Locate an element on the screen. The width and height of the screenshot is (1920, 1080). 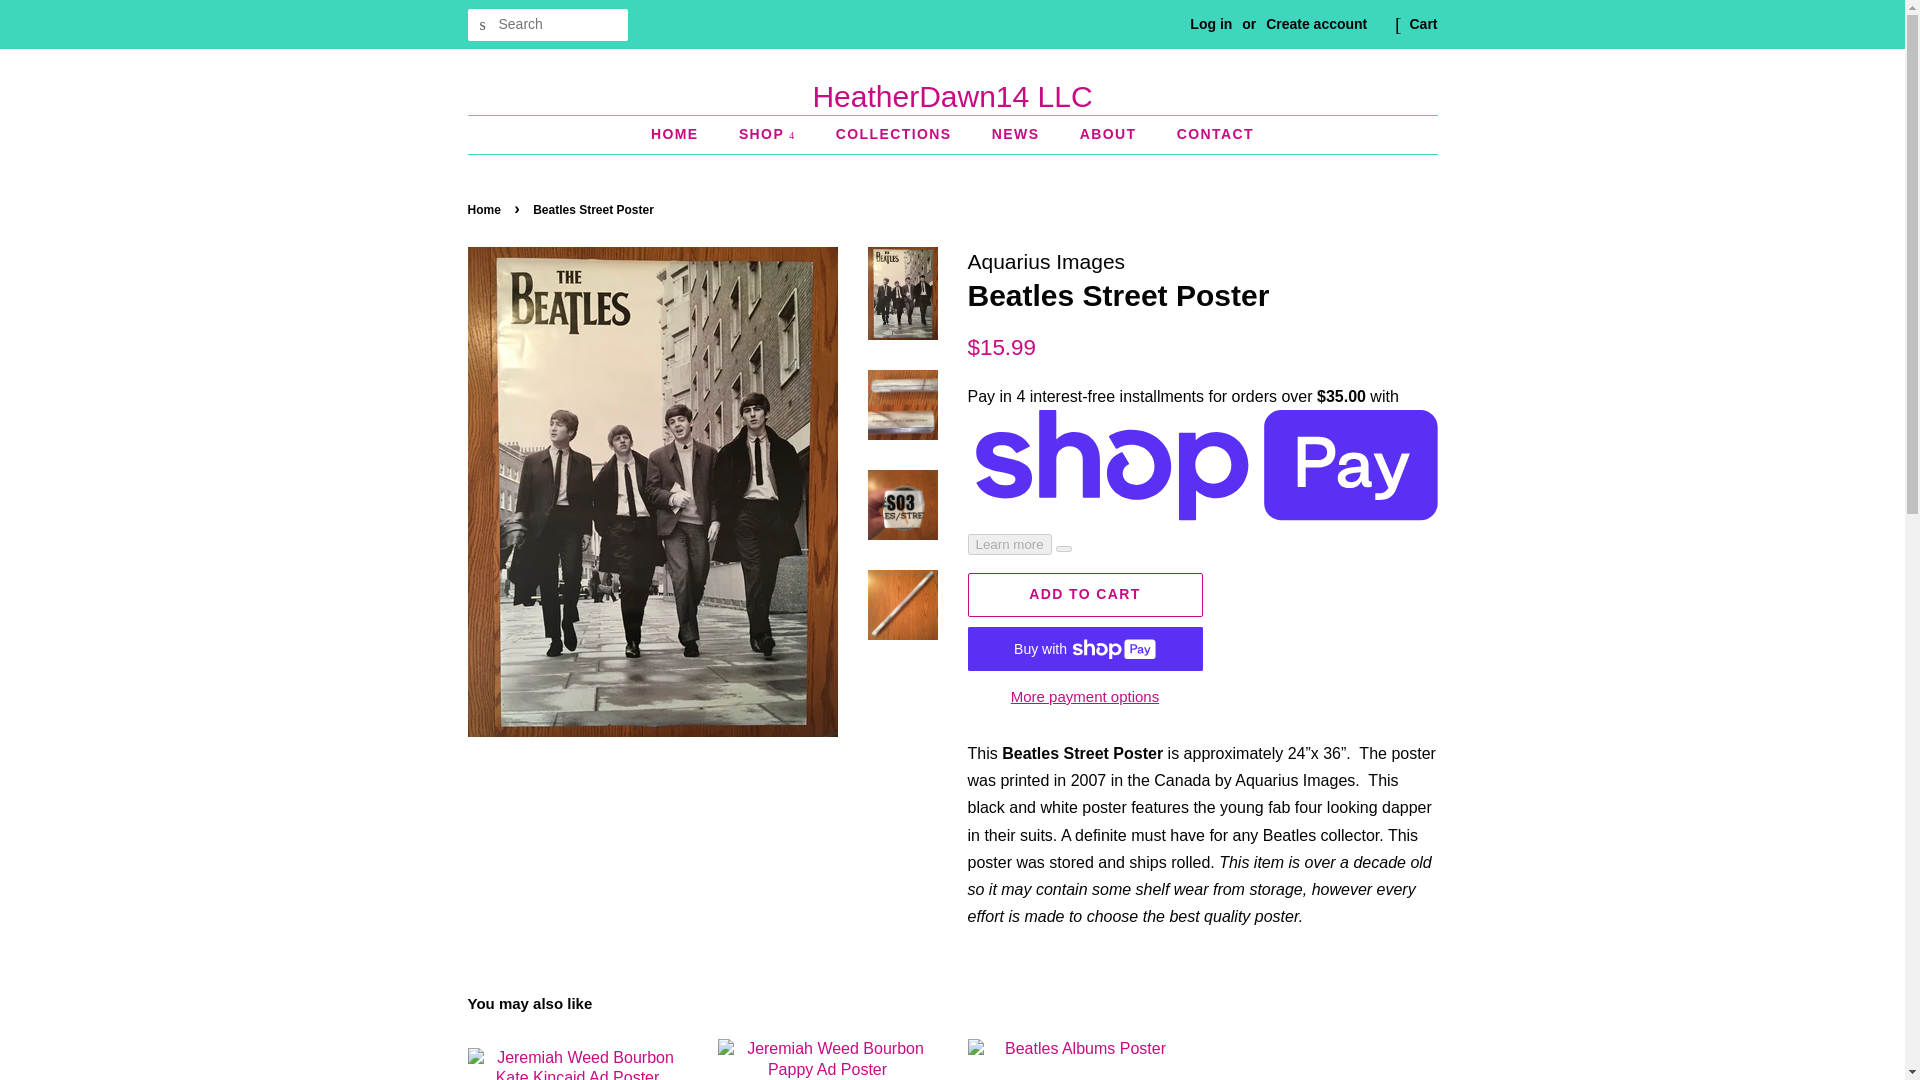
Home is located at coordinates (487, 210).